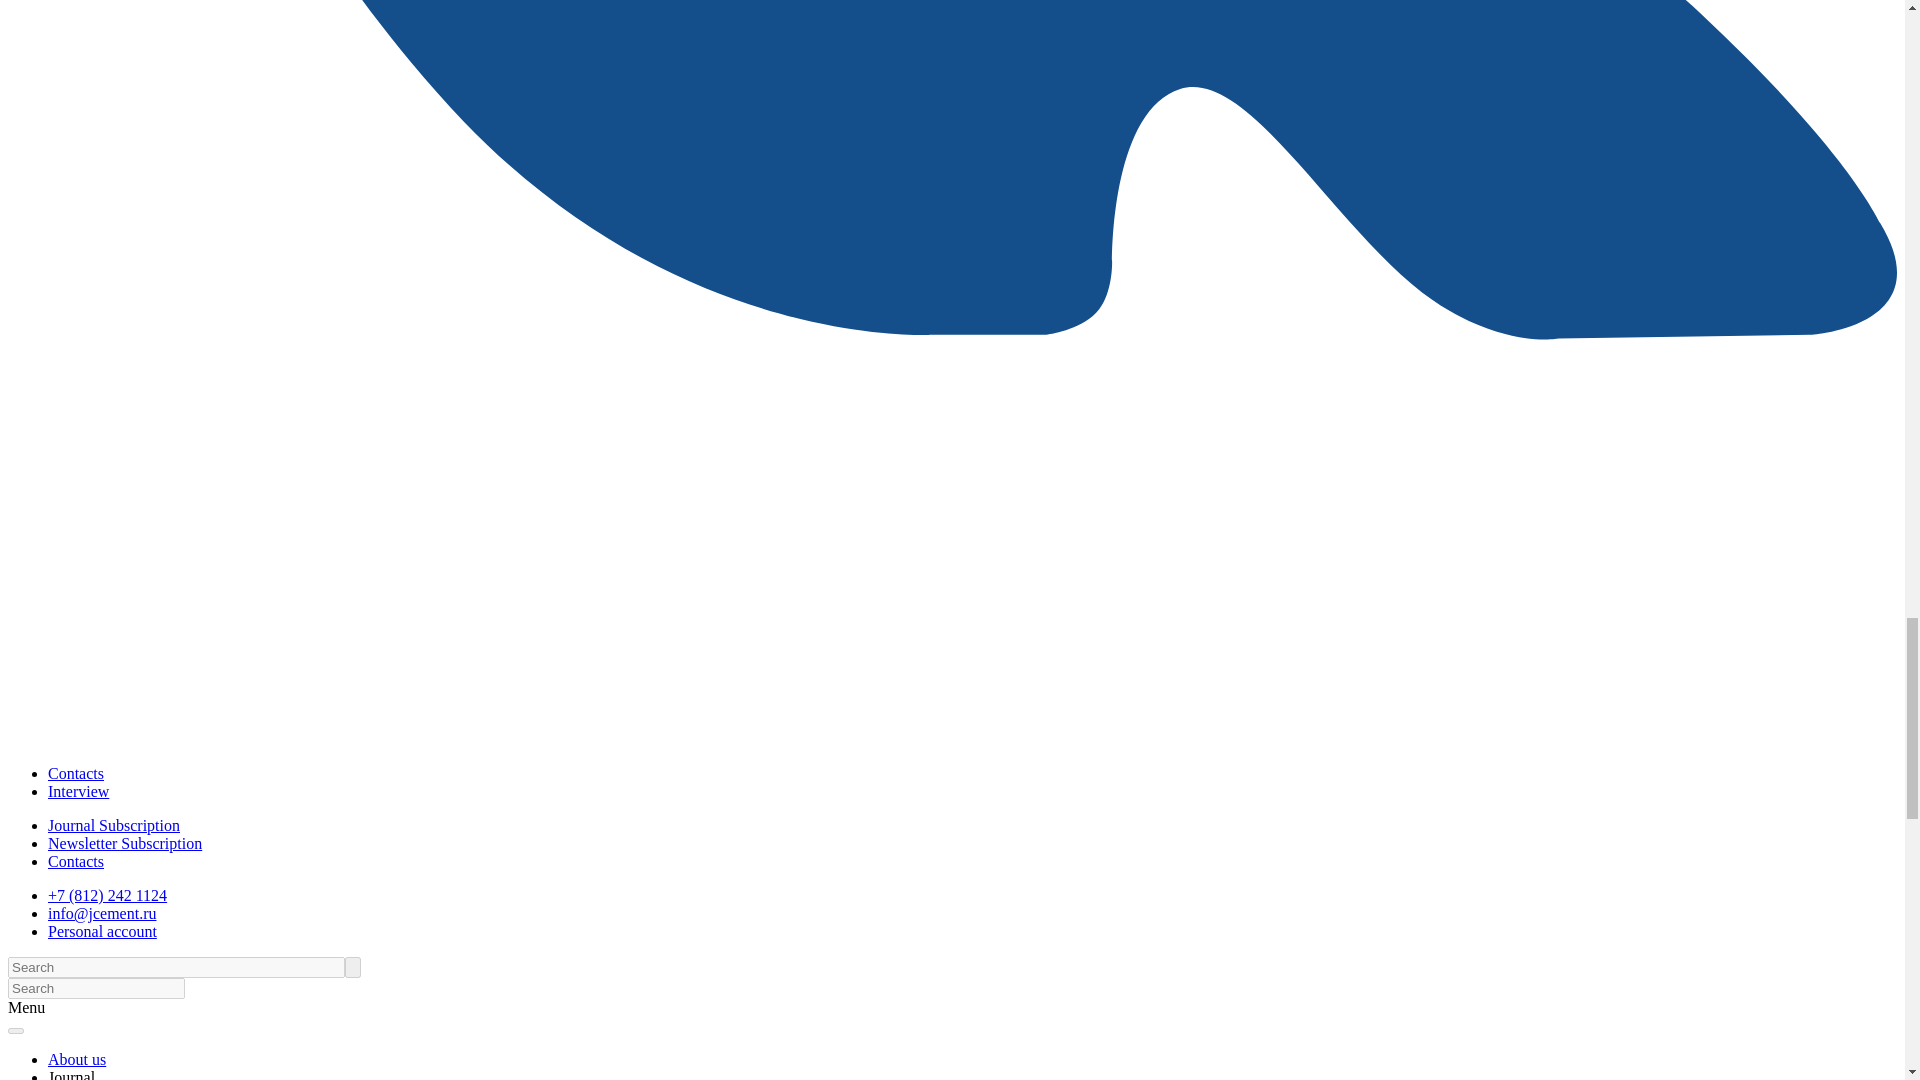  Describe the element at coordinates (78, 792) in the screenshot. I see `Interview` at that location.